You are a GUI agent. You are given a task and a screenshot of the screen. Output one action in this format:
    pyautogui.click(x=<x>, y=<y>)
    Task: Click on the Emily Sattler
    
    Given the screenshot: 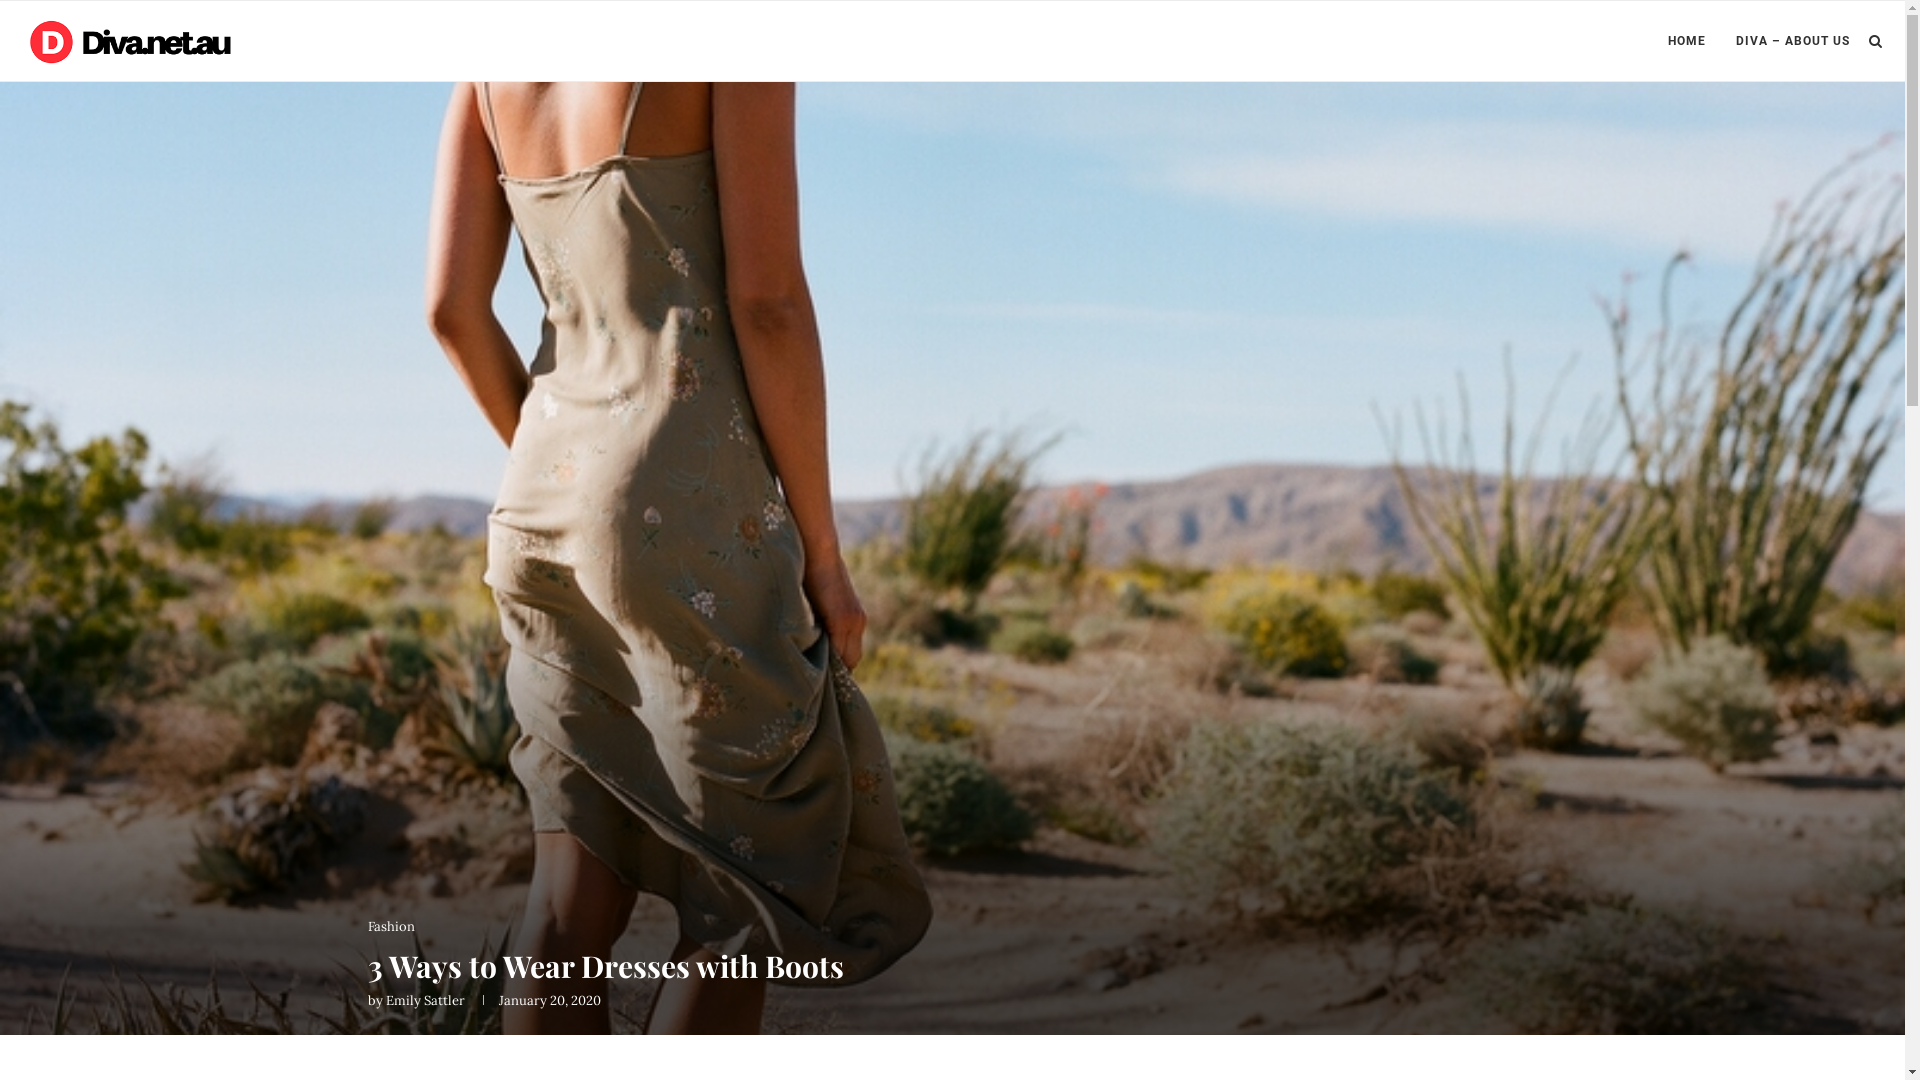 What is the action you would take?
    pyautogui.click(x=426, y=1000)
    